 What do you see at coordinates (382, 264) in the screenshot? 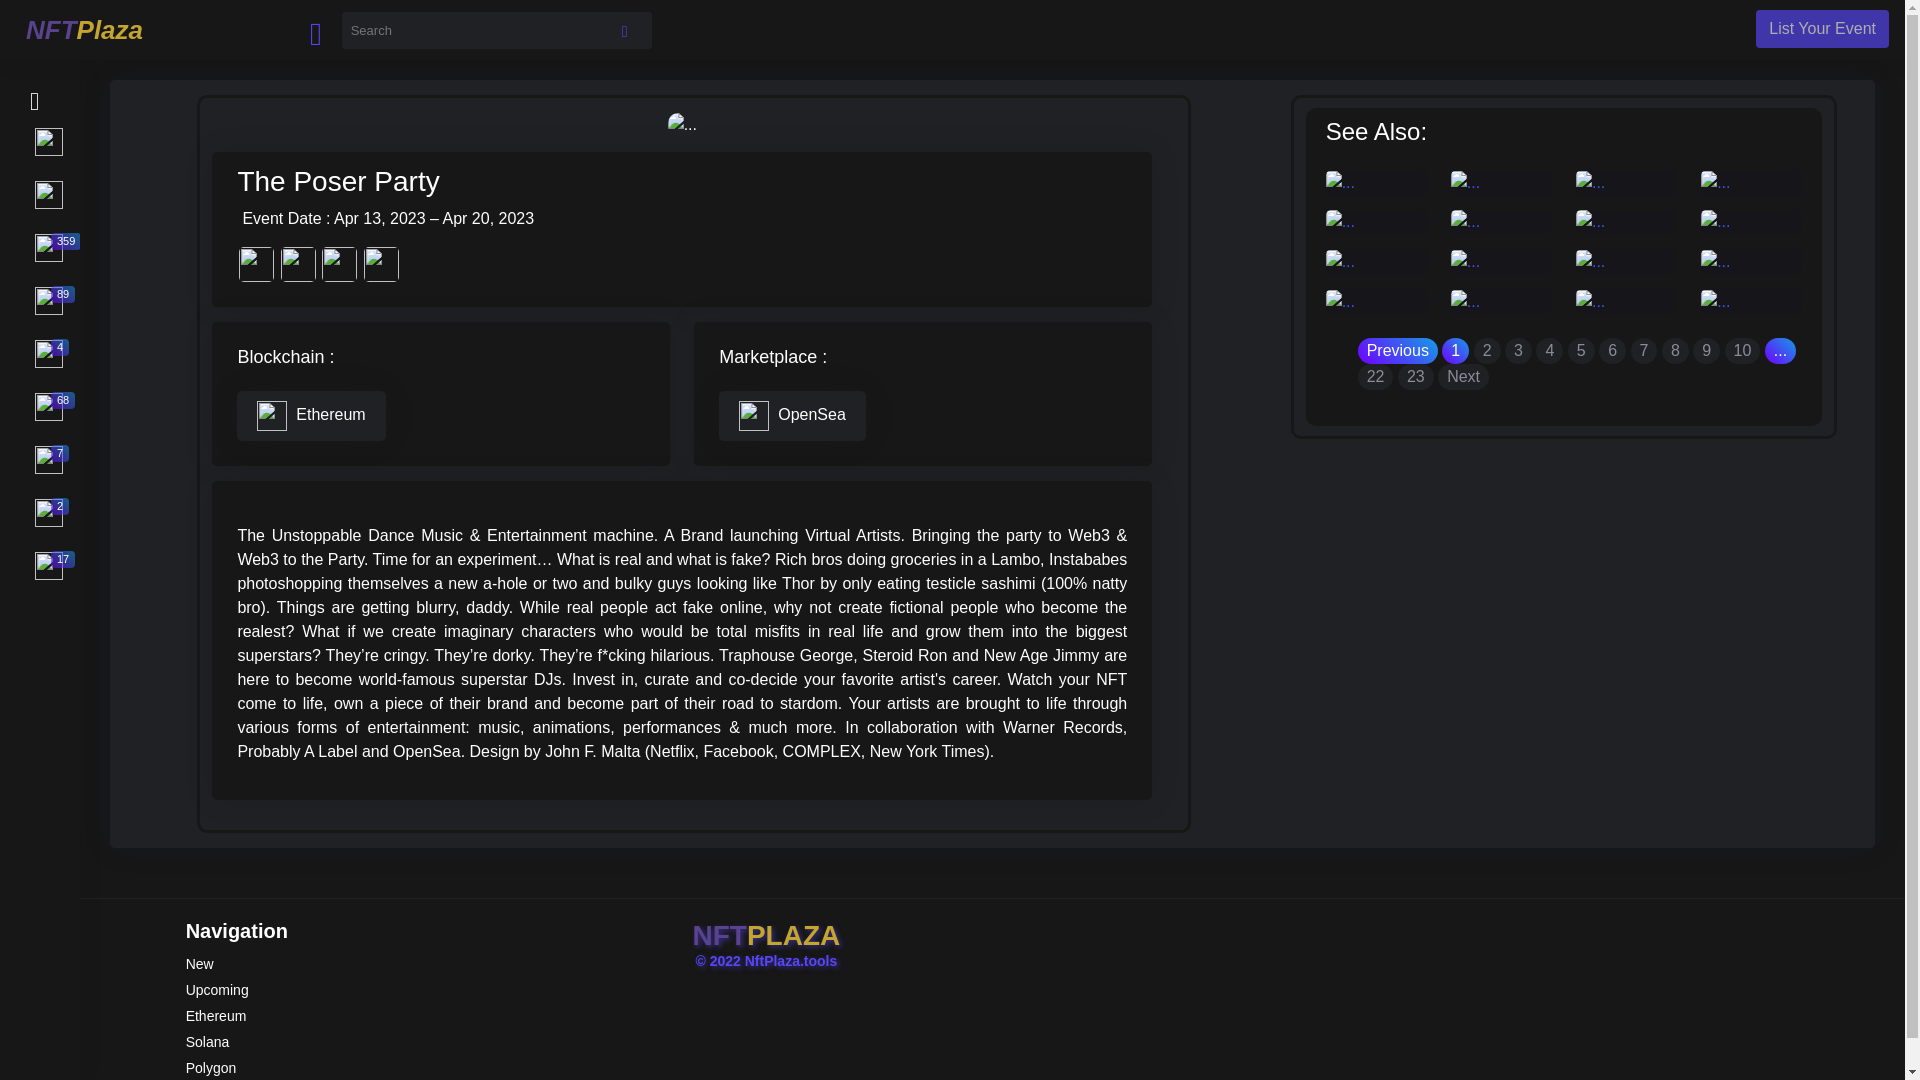
I see `Marketplace` at bounding box center [382, 264].